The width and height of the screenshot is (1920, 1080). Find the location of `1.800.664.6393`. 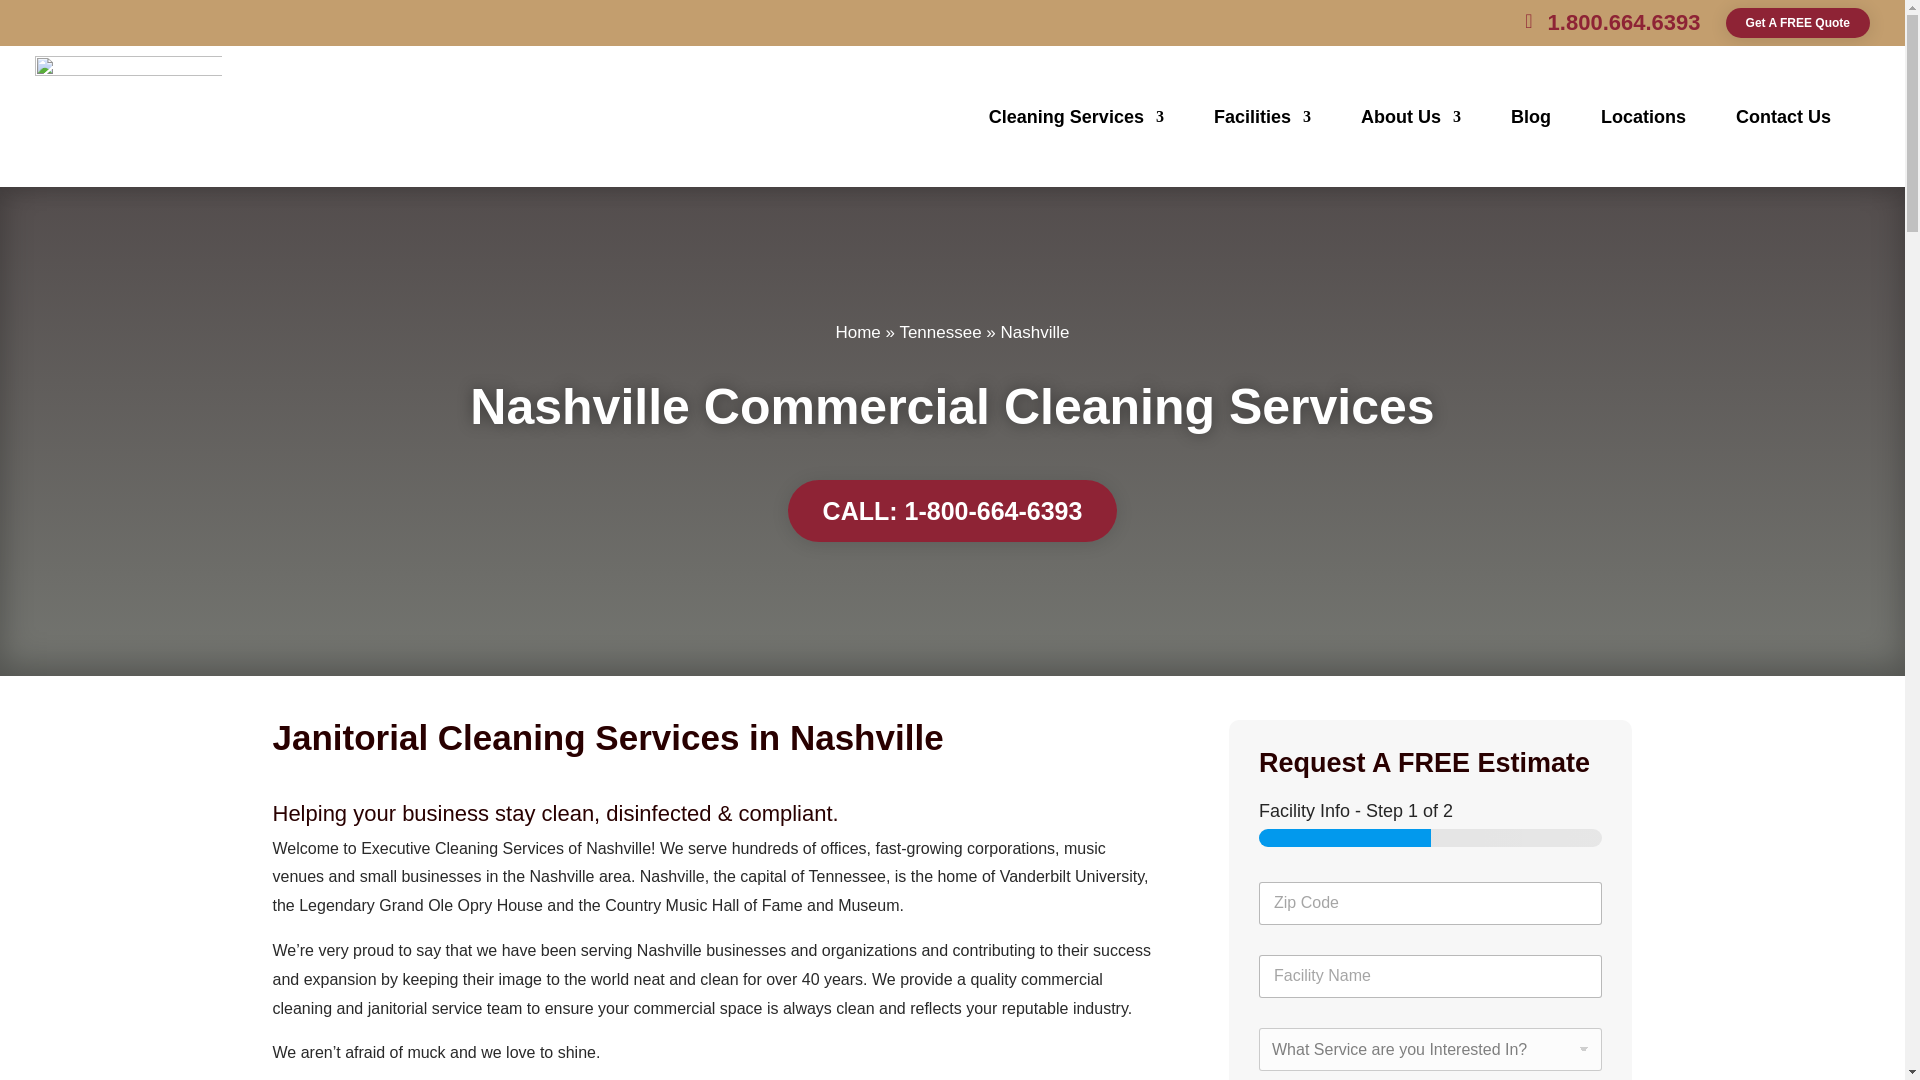

1.800.664.6393 is located at coordinates (1624, 22).